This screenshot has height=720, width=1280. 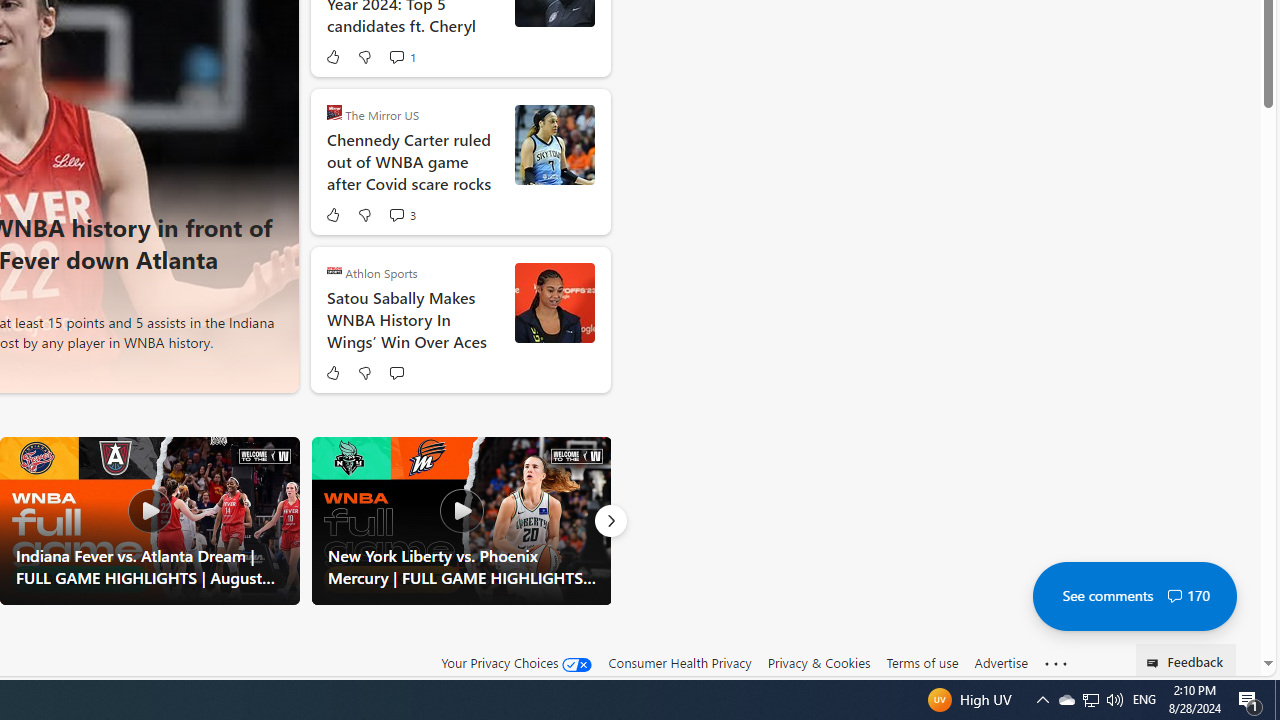 What do you see at coordinates (516, 663) in the screenshot?
I see `Your Privacy Choices` at bounding box center [516, 663].